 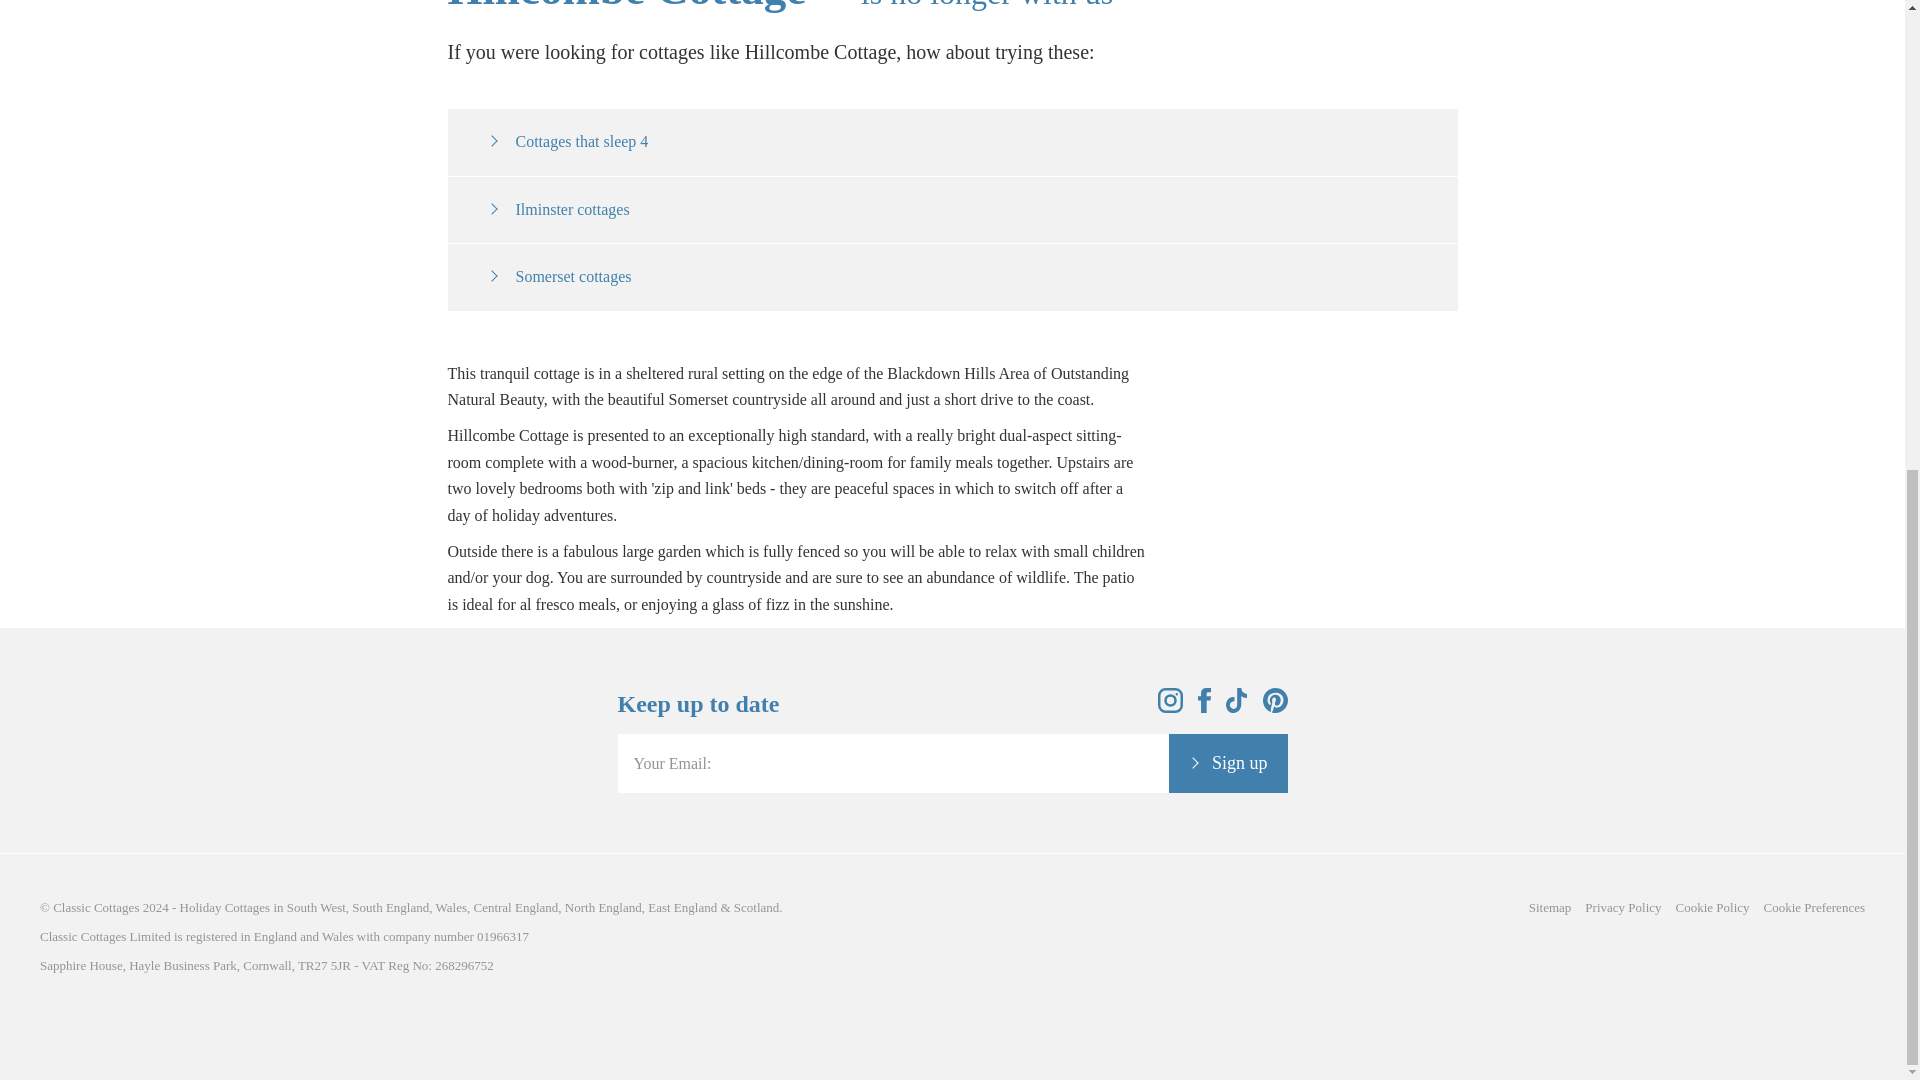 I want to click on South West, so click(x=316, y=906).